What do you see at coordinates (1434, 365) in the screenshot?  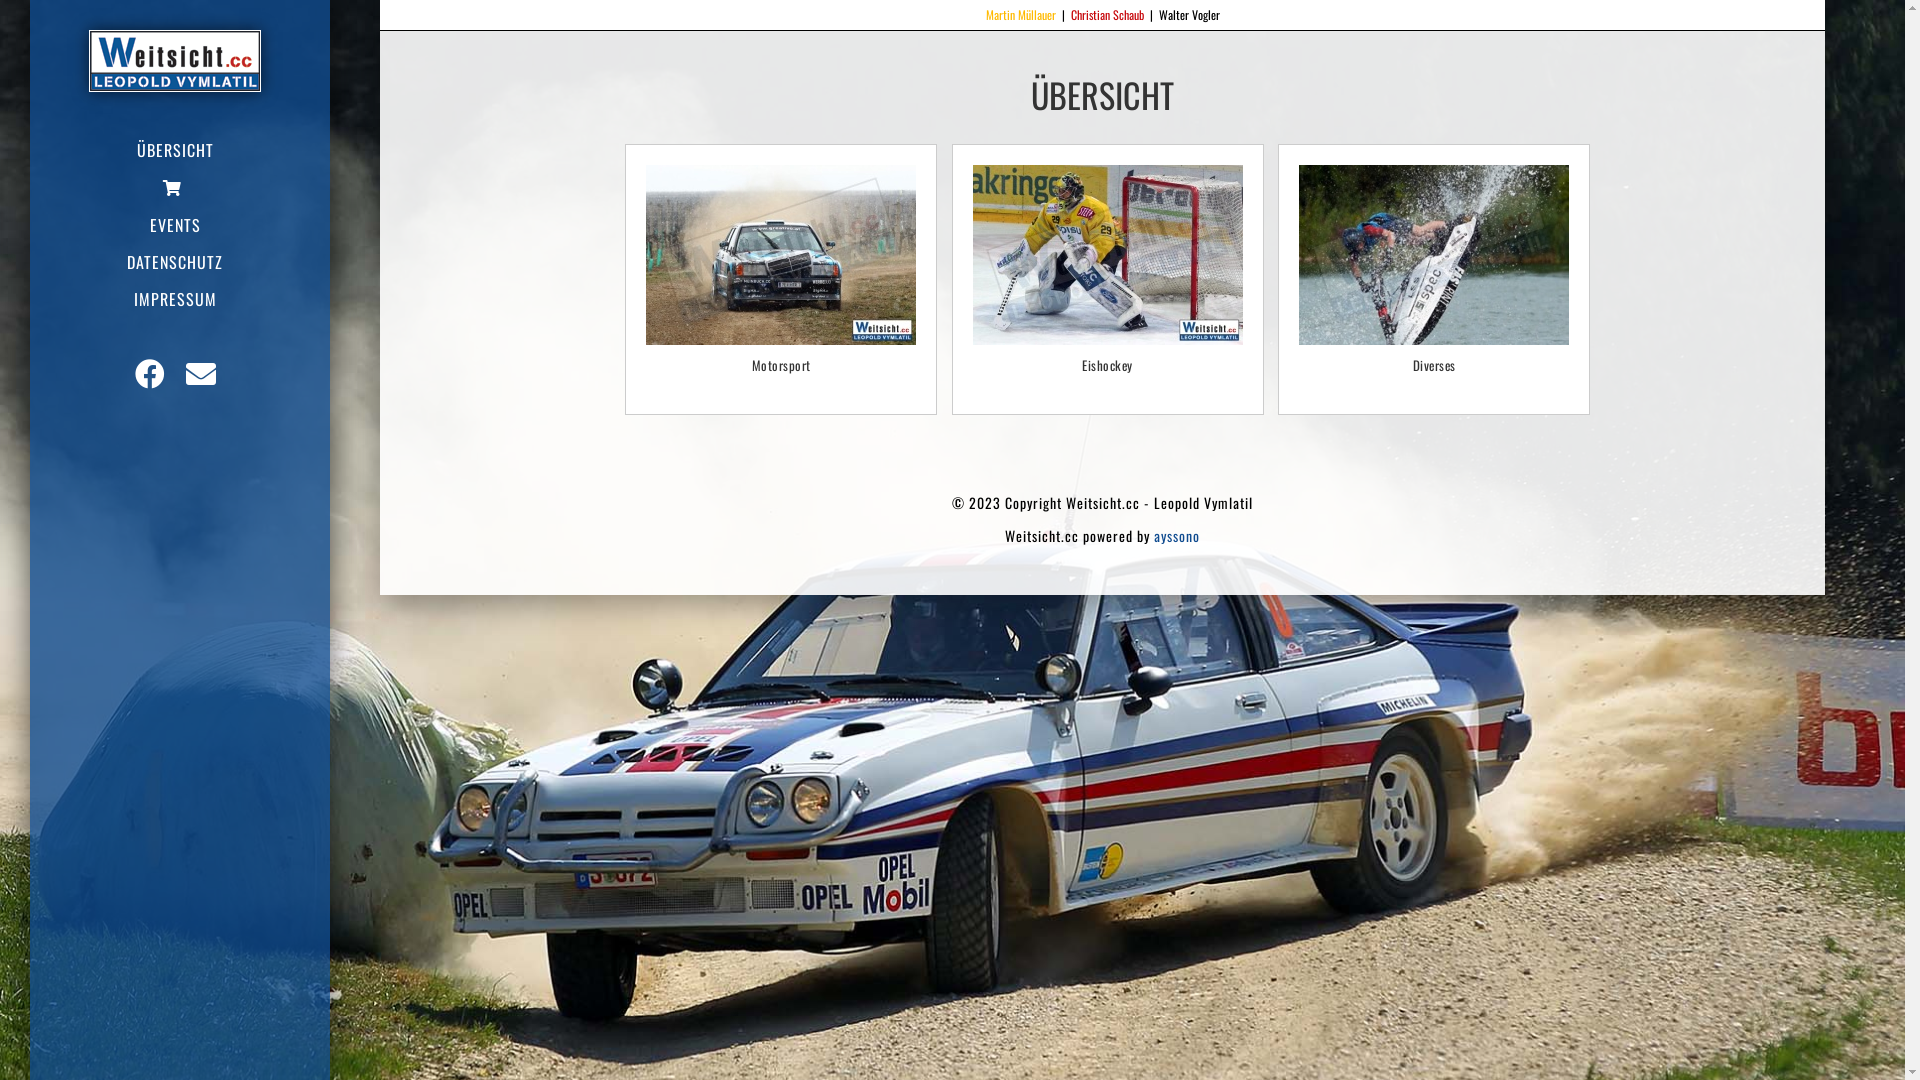 I see `Diverses` at bounding box center [1434, 365].